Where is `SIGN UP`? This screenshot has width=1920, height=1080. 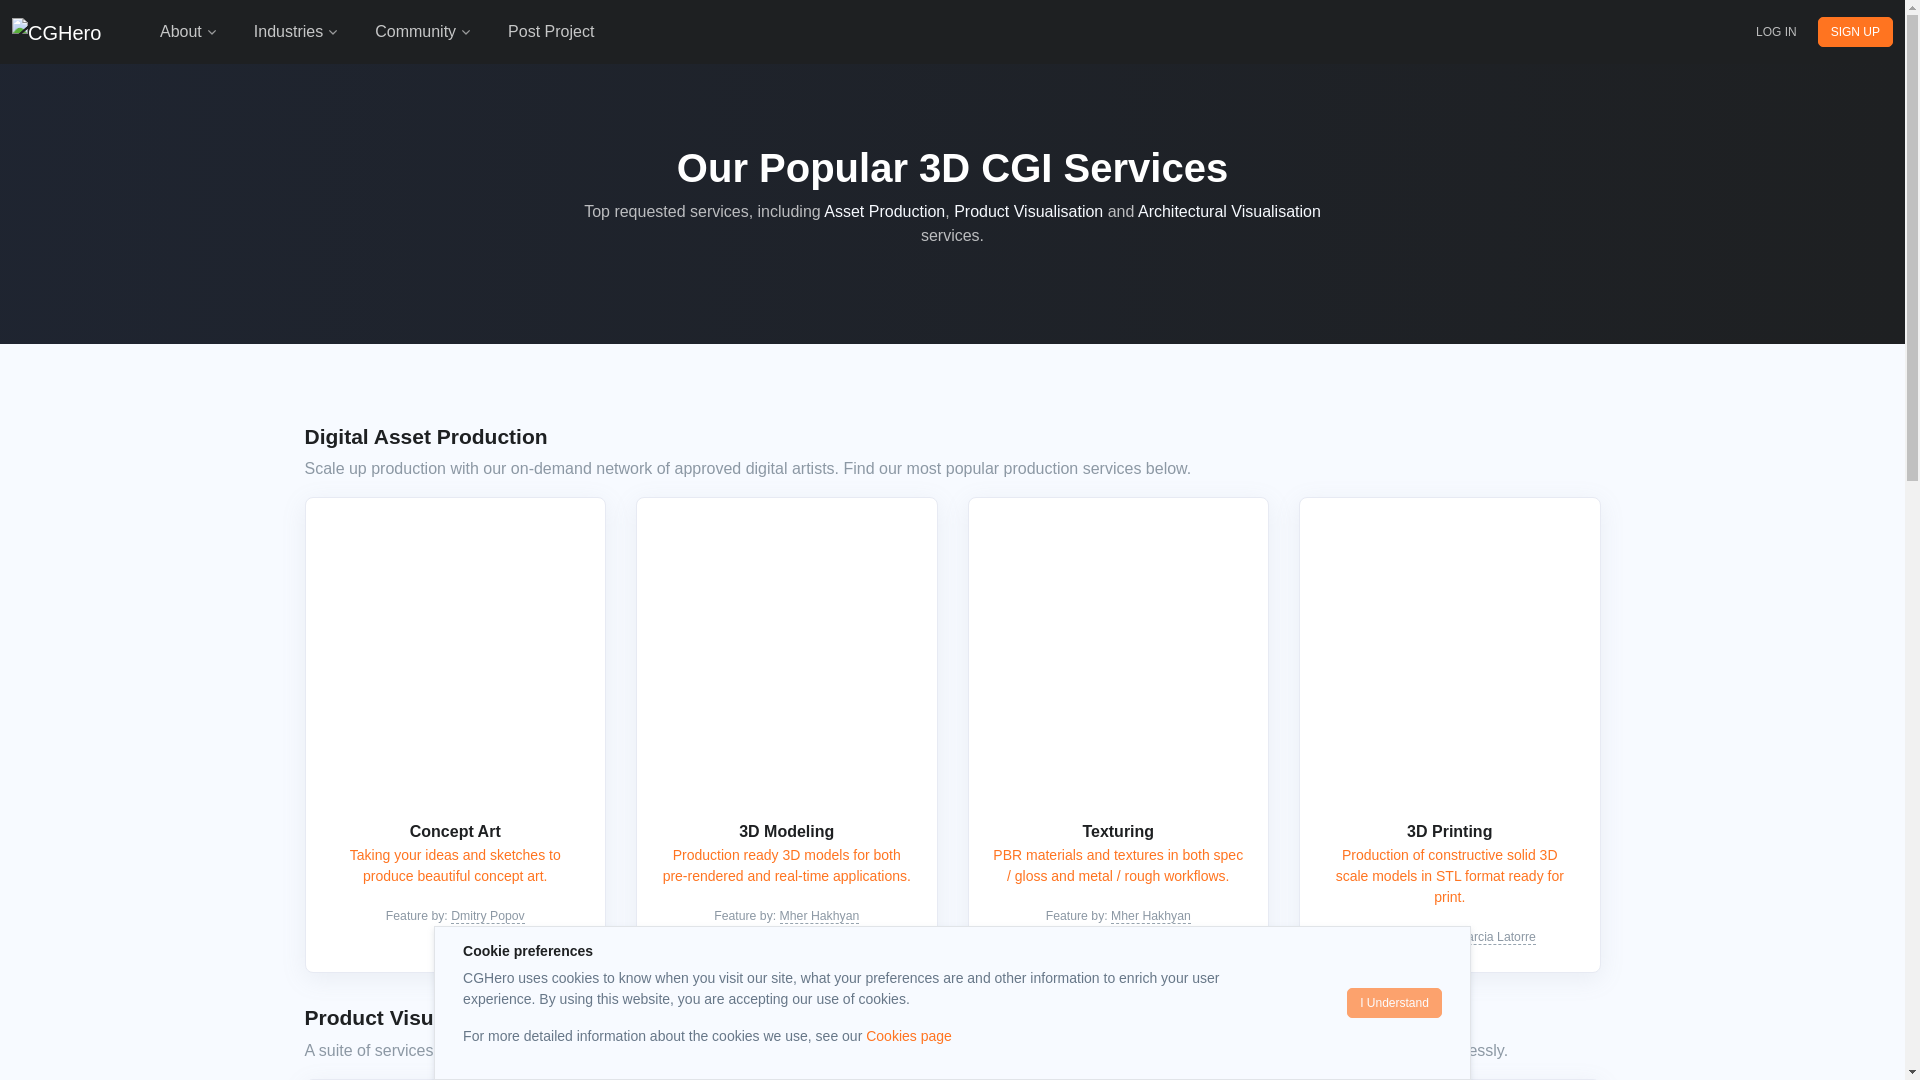 SIGN UP is located at coordinates (1856, 32).